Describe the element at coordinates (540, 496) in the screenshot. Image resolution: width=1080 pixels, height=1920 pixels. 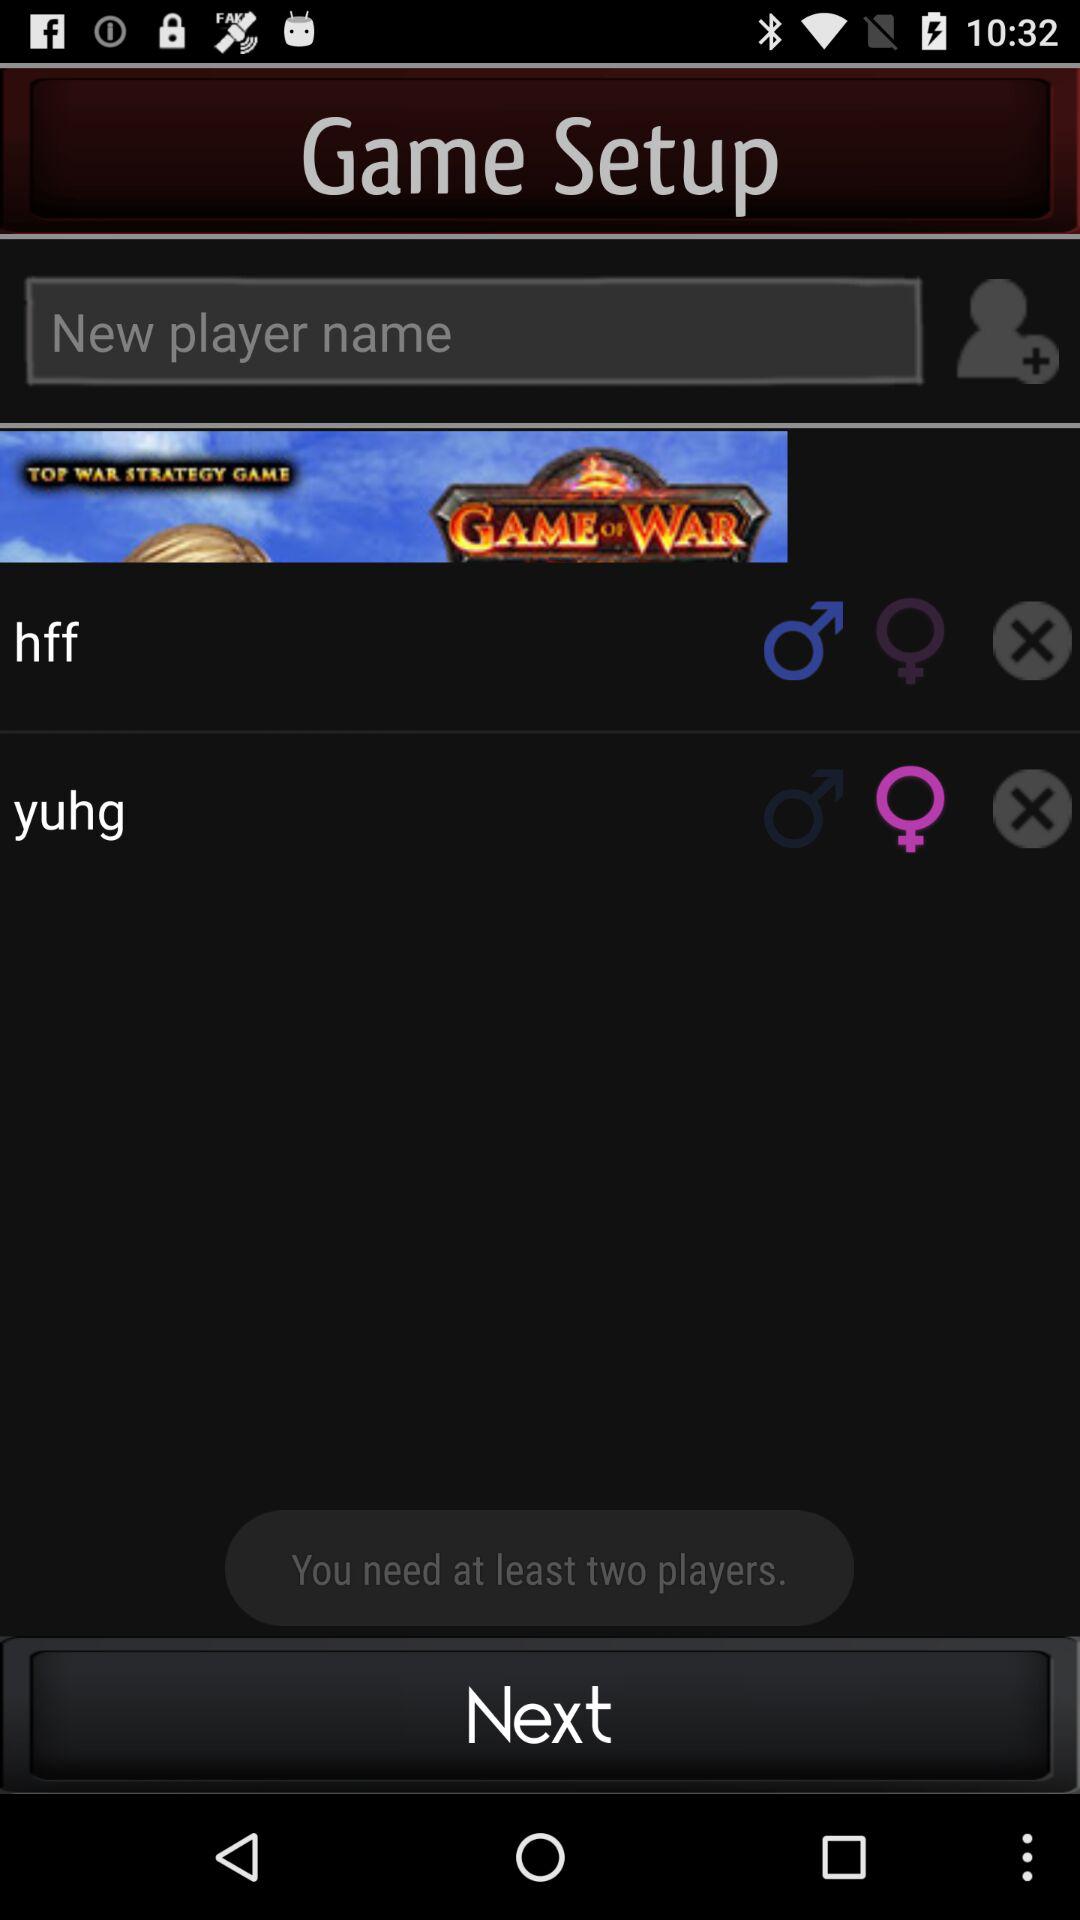
I see `go to next` at that location.